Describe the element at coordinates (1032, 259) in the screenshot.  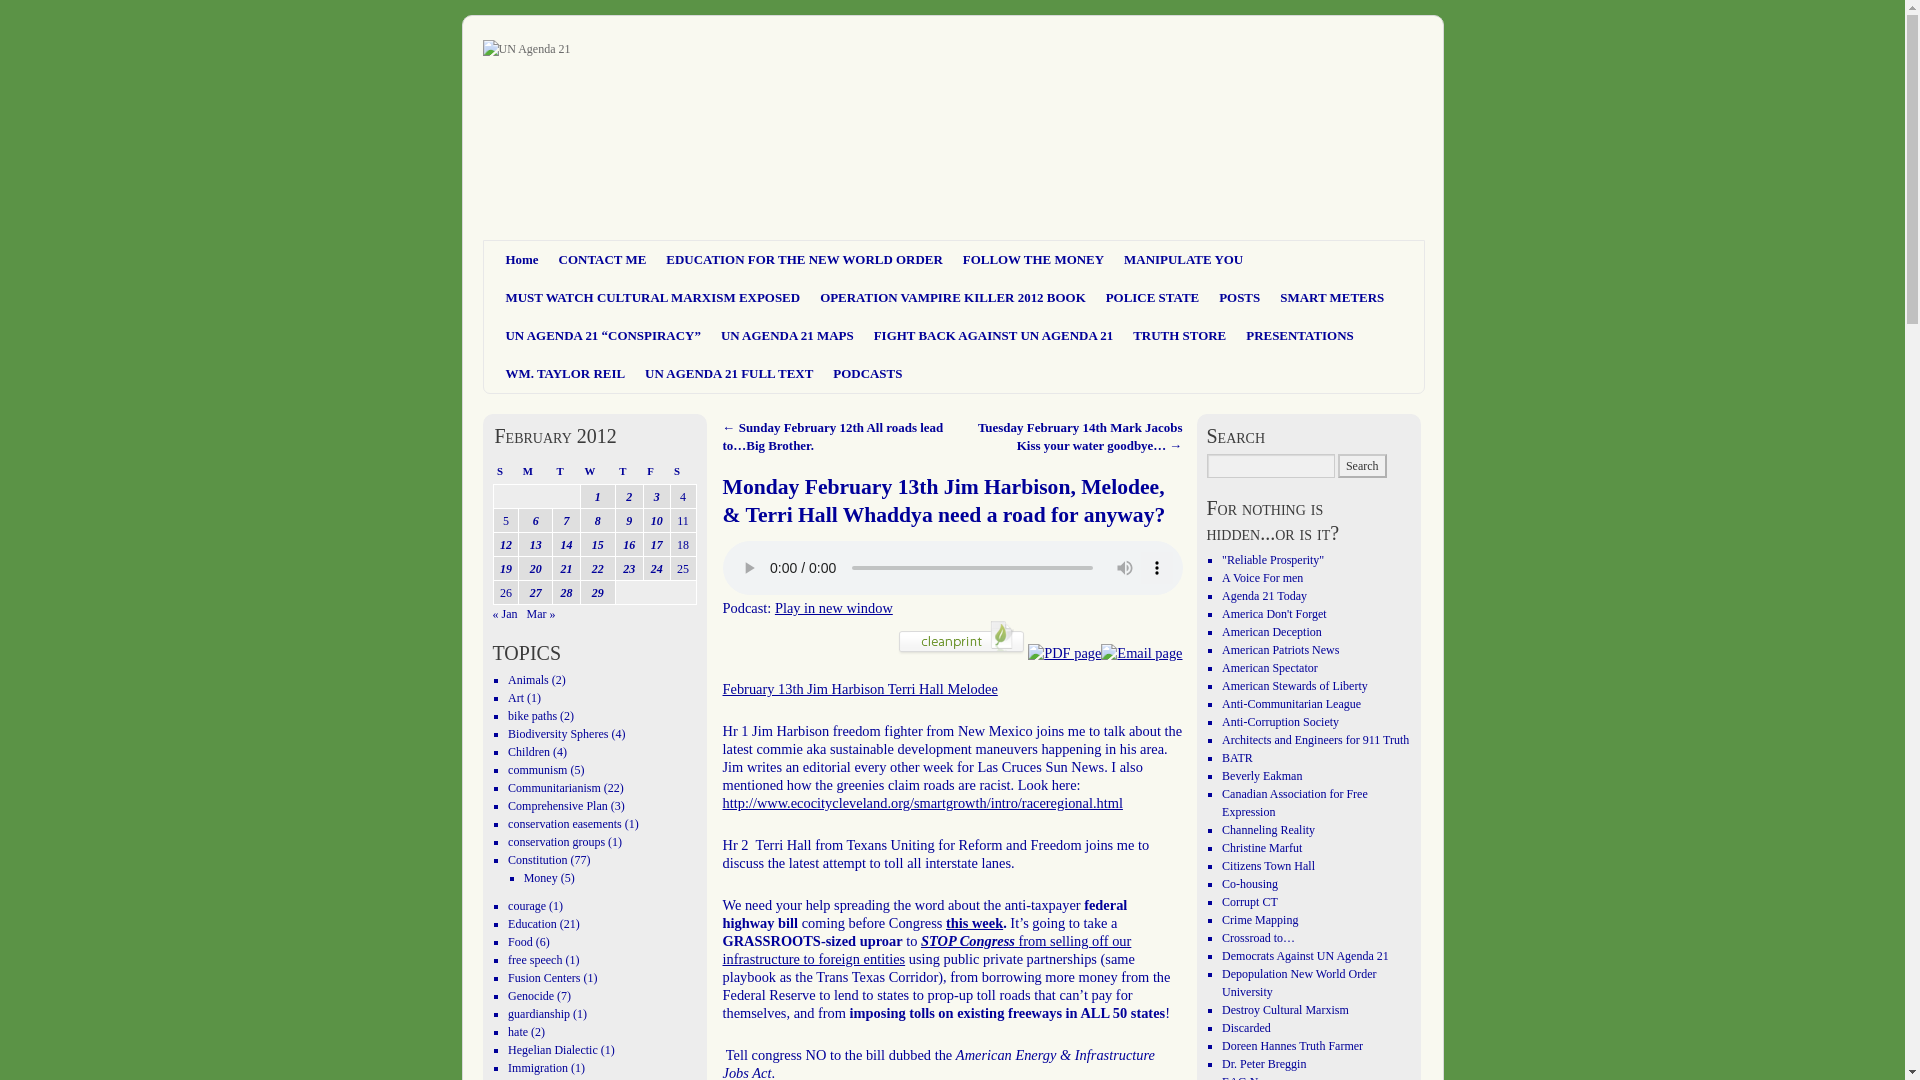
I see `FOLLOW THE MONEY` at that location.